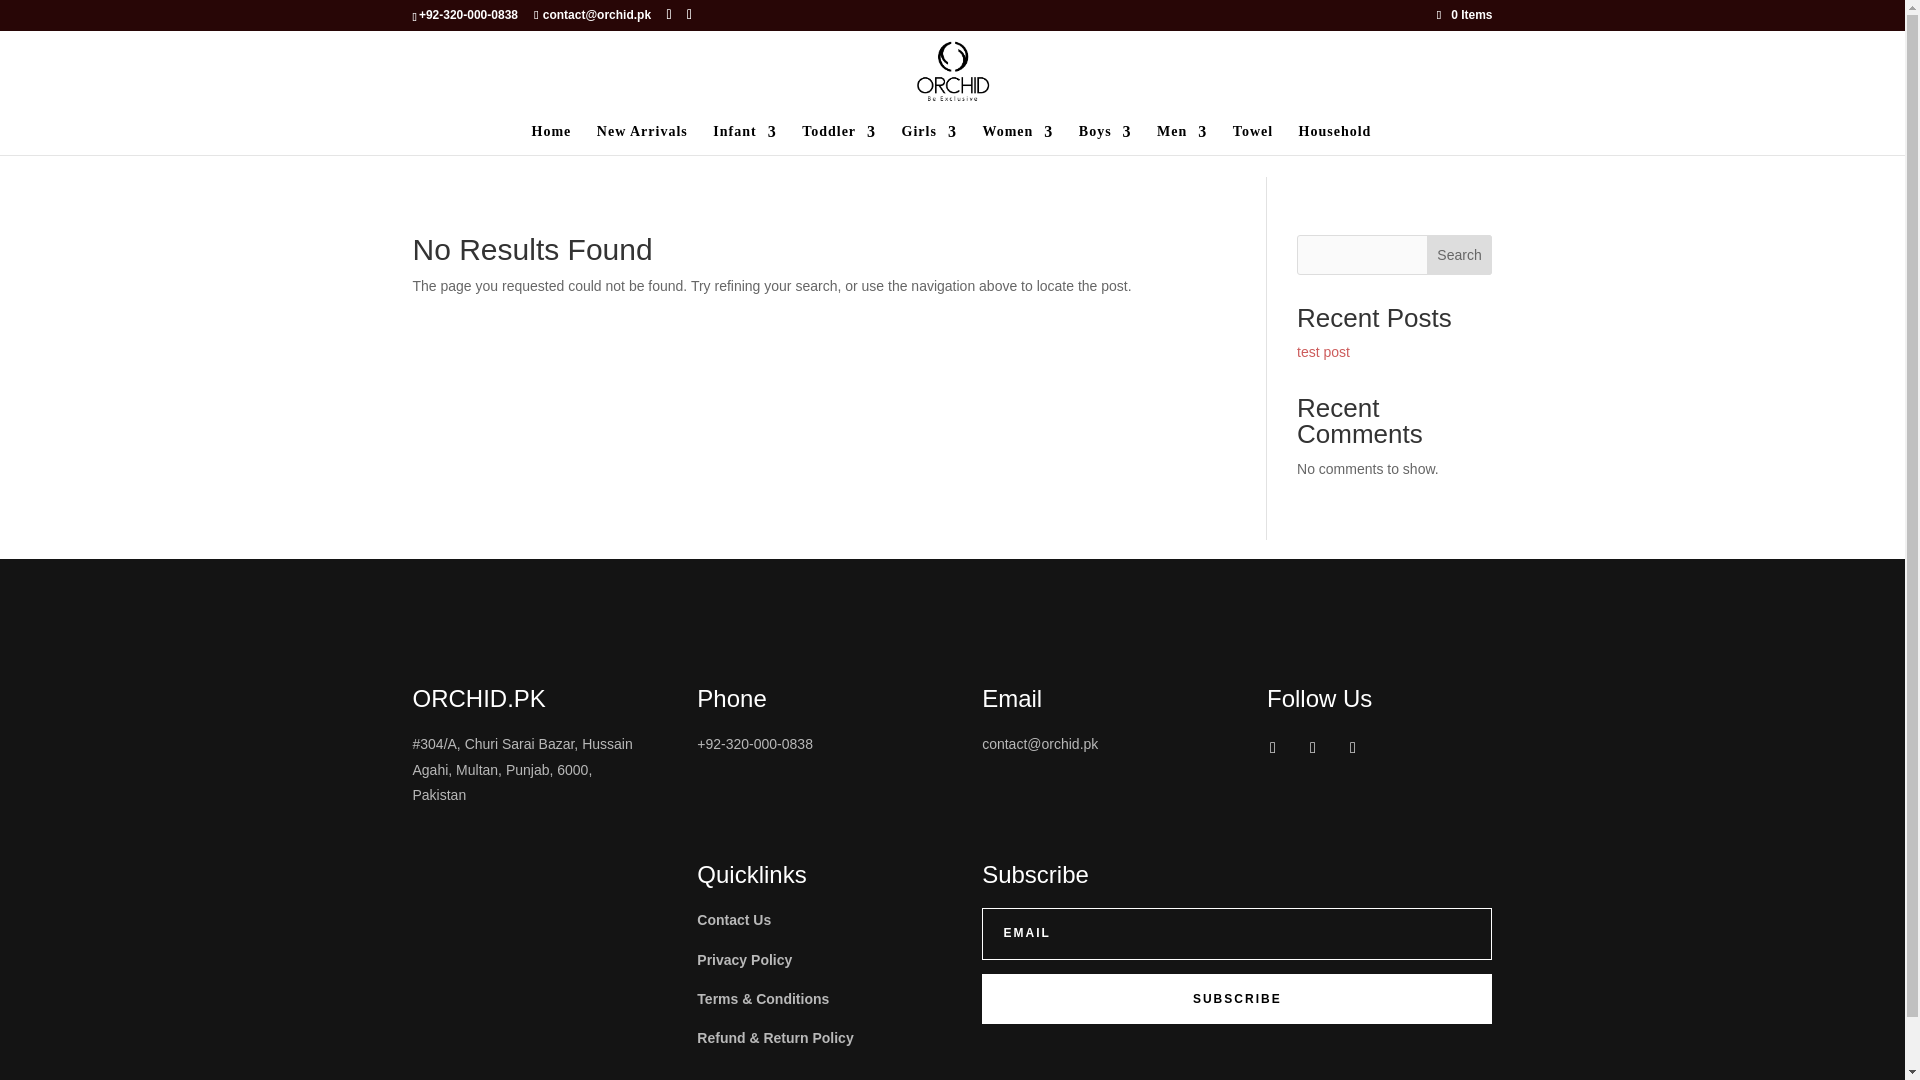 The height and width of the screenshot is (1080, 1920). What do you see at coordinates (1272, 748) in the screenshot?
I see `Follow on Facebook` at bounding box center [1272, 748].